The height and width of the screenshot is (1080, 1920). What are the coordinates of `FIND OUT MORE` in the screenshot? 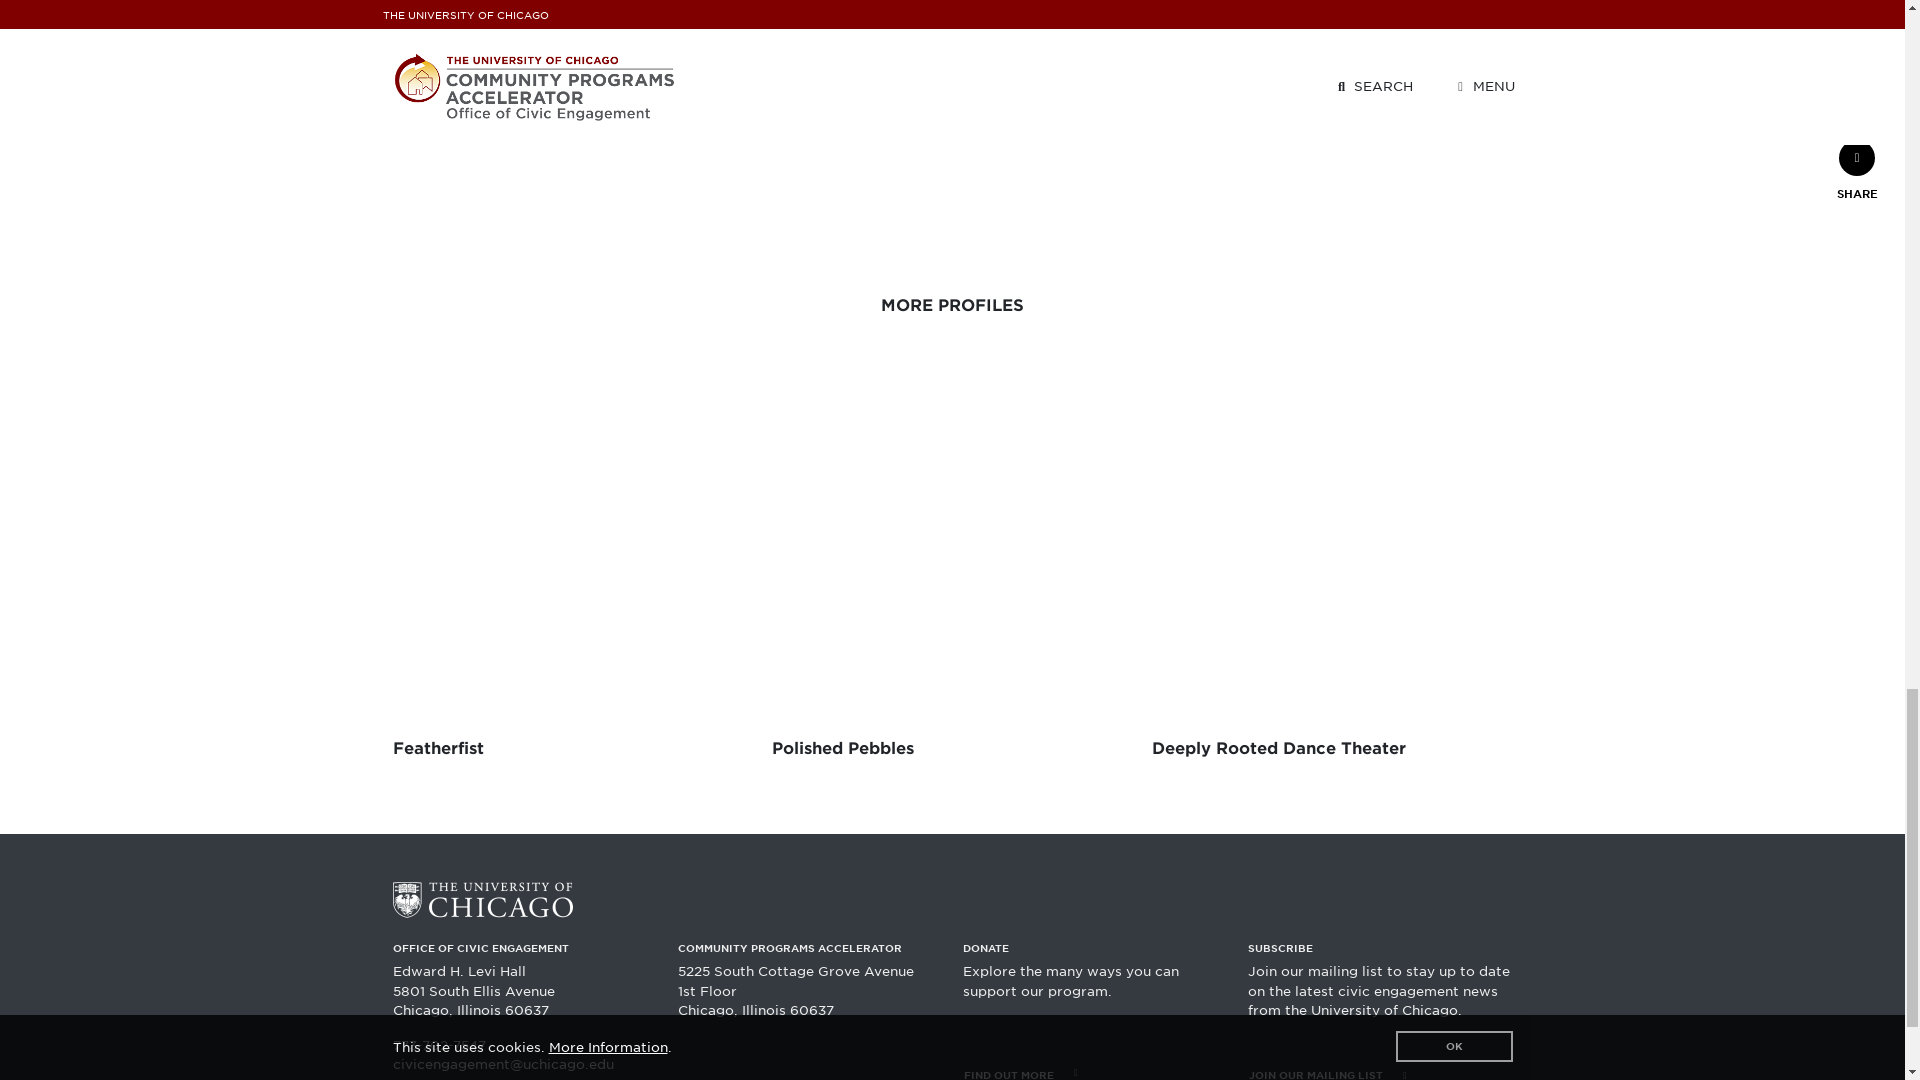 It's located at (1094, 1070).